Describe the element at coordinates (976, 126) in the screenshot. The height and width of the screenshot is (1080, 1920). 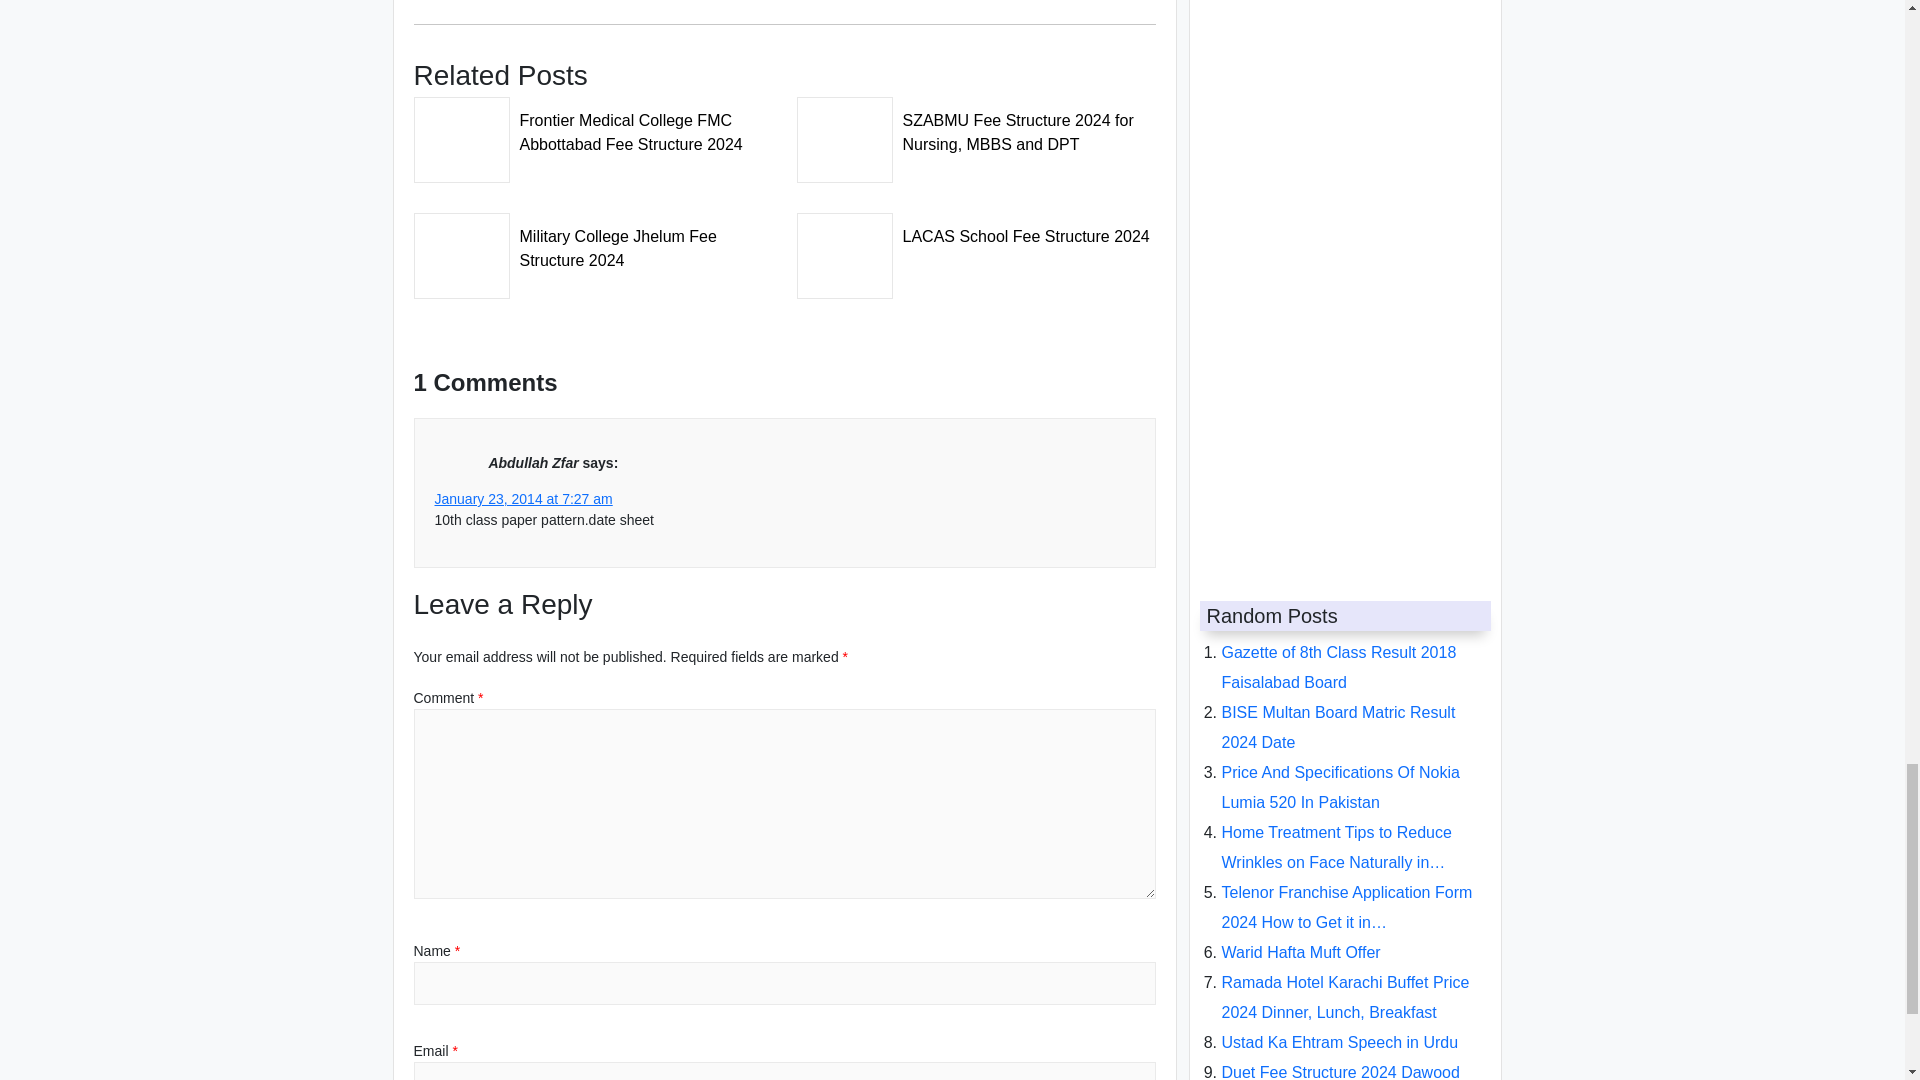
I see `SZABMU Fee Structure 2024 for Nursing, MBBS and DPT` at that location.